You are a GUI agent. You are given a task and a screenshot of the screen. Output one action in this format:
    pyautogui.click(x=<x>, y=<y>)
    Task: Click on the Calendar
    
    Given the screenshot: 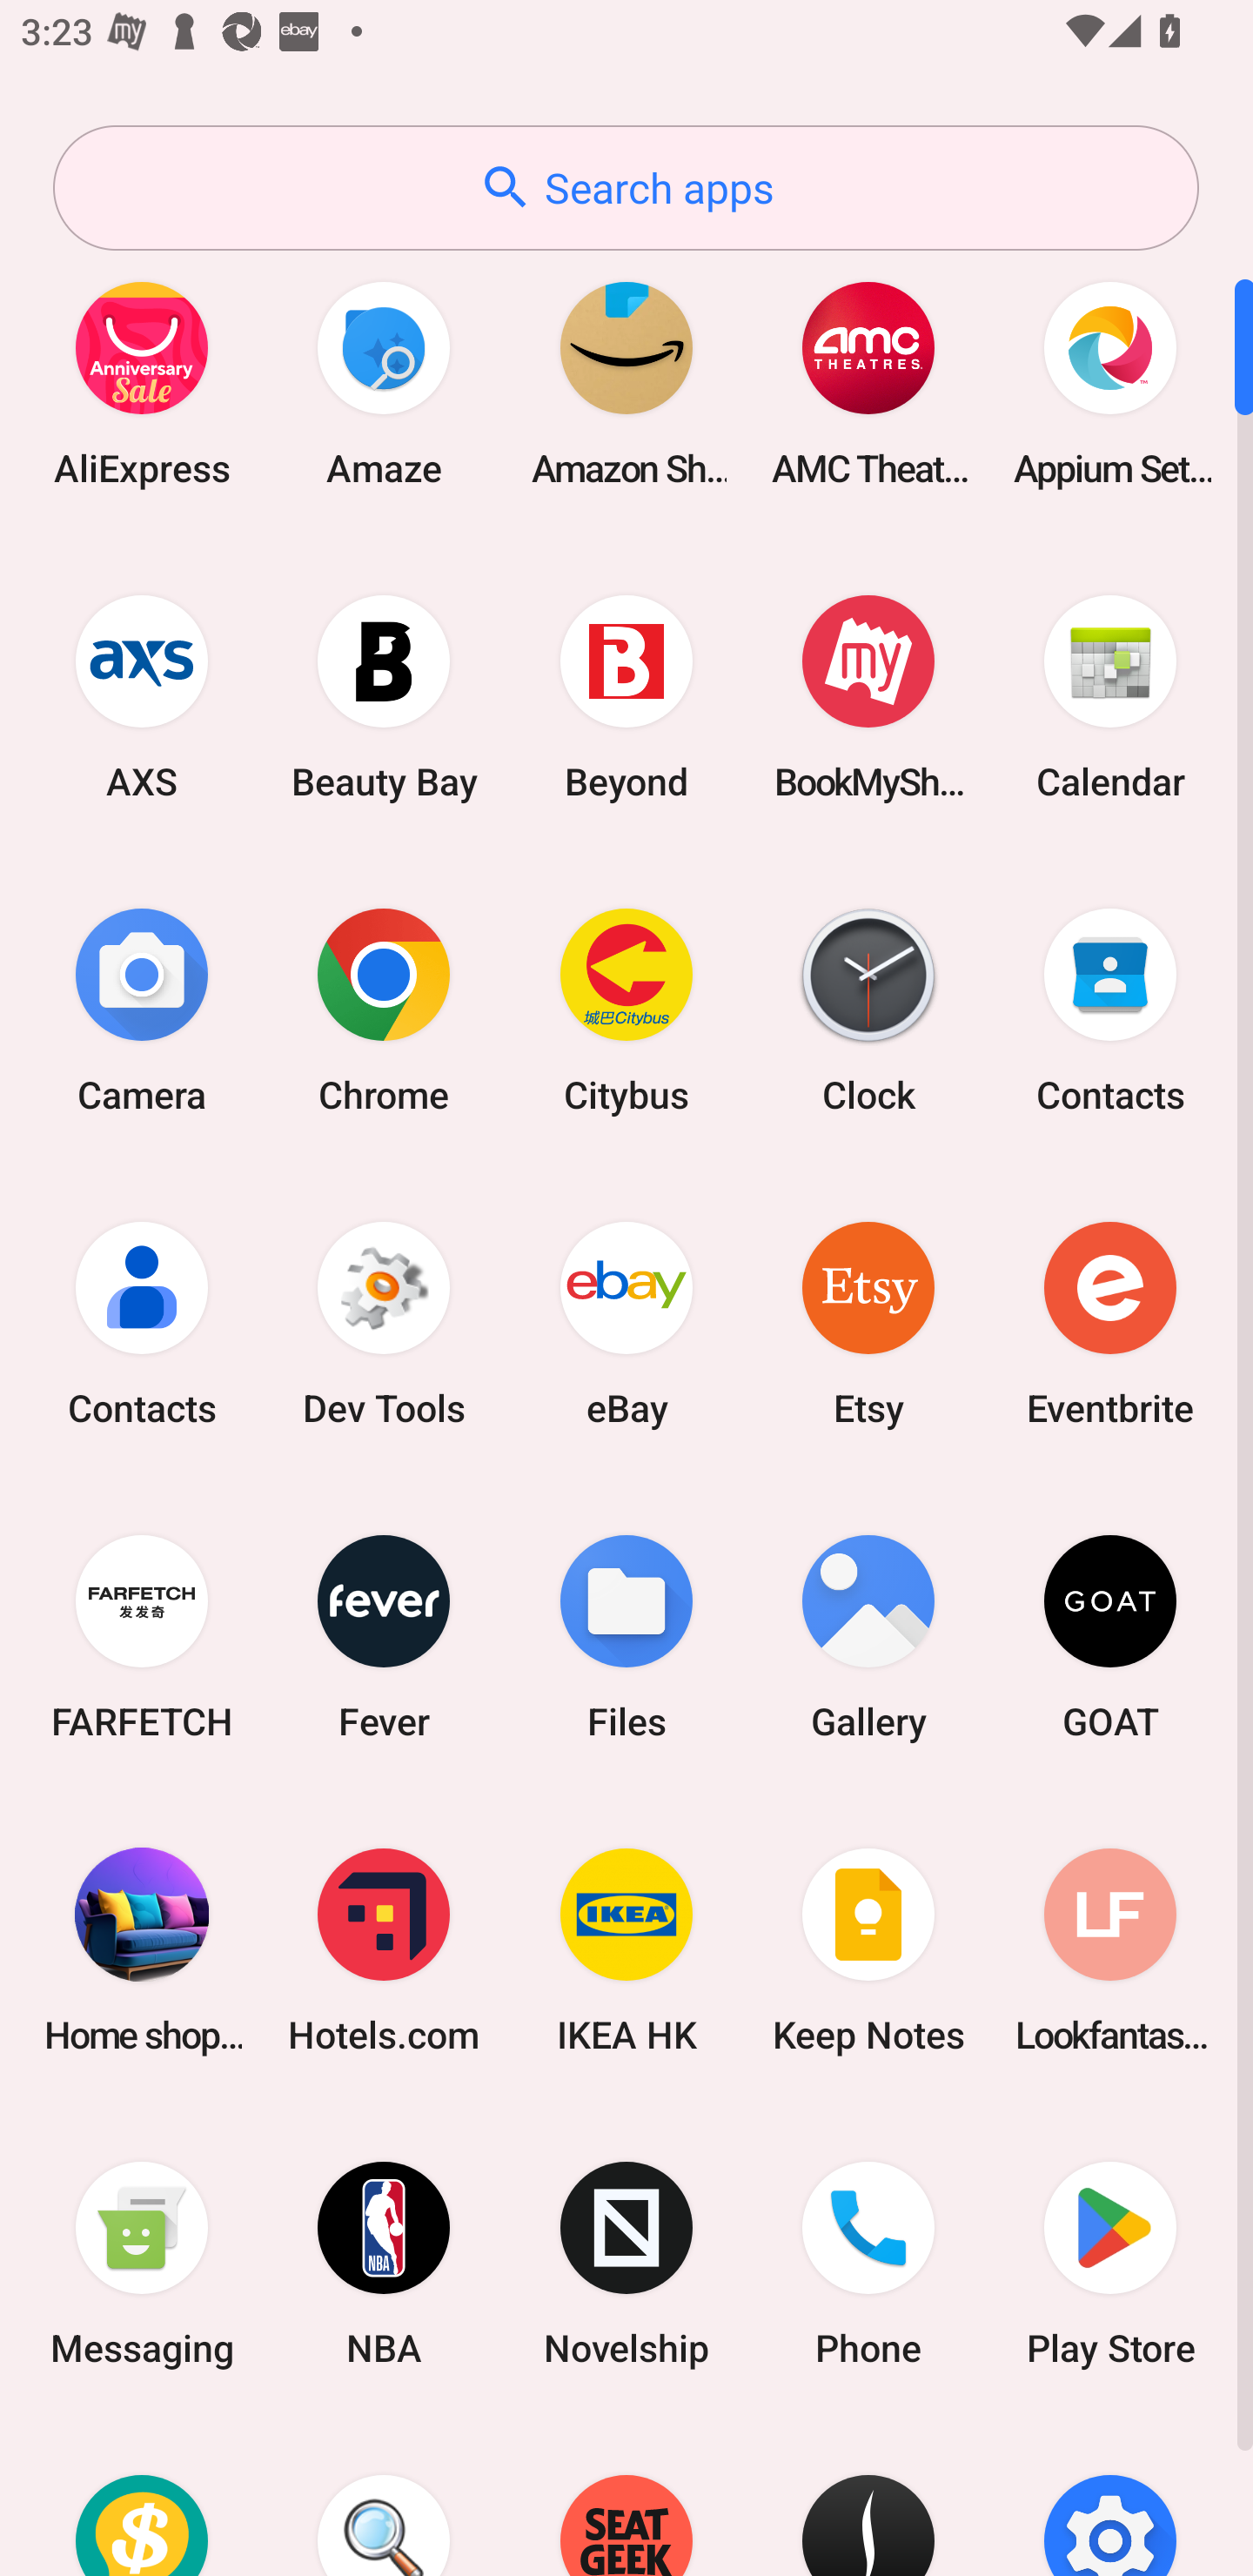 What is the action you would take?
    pyautogui.click(x=1110, y=696)
    